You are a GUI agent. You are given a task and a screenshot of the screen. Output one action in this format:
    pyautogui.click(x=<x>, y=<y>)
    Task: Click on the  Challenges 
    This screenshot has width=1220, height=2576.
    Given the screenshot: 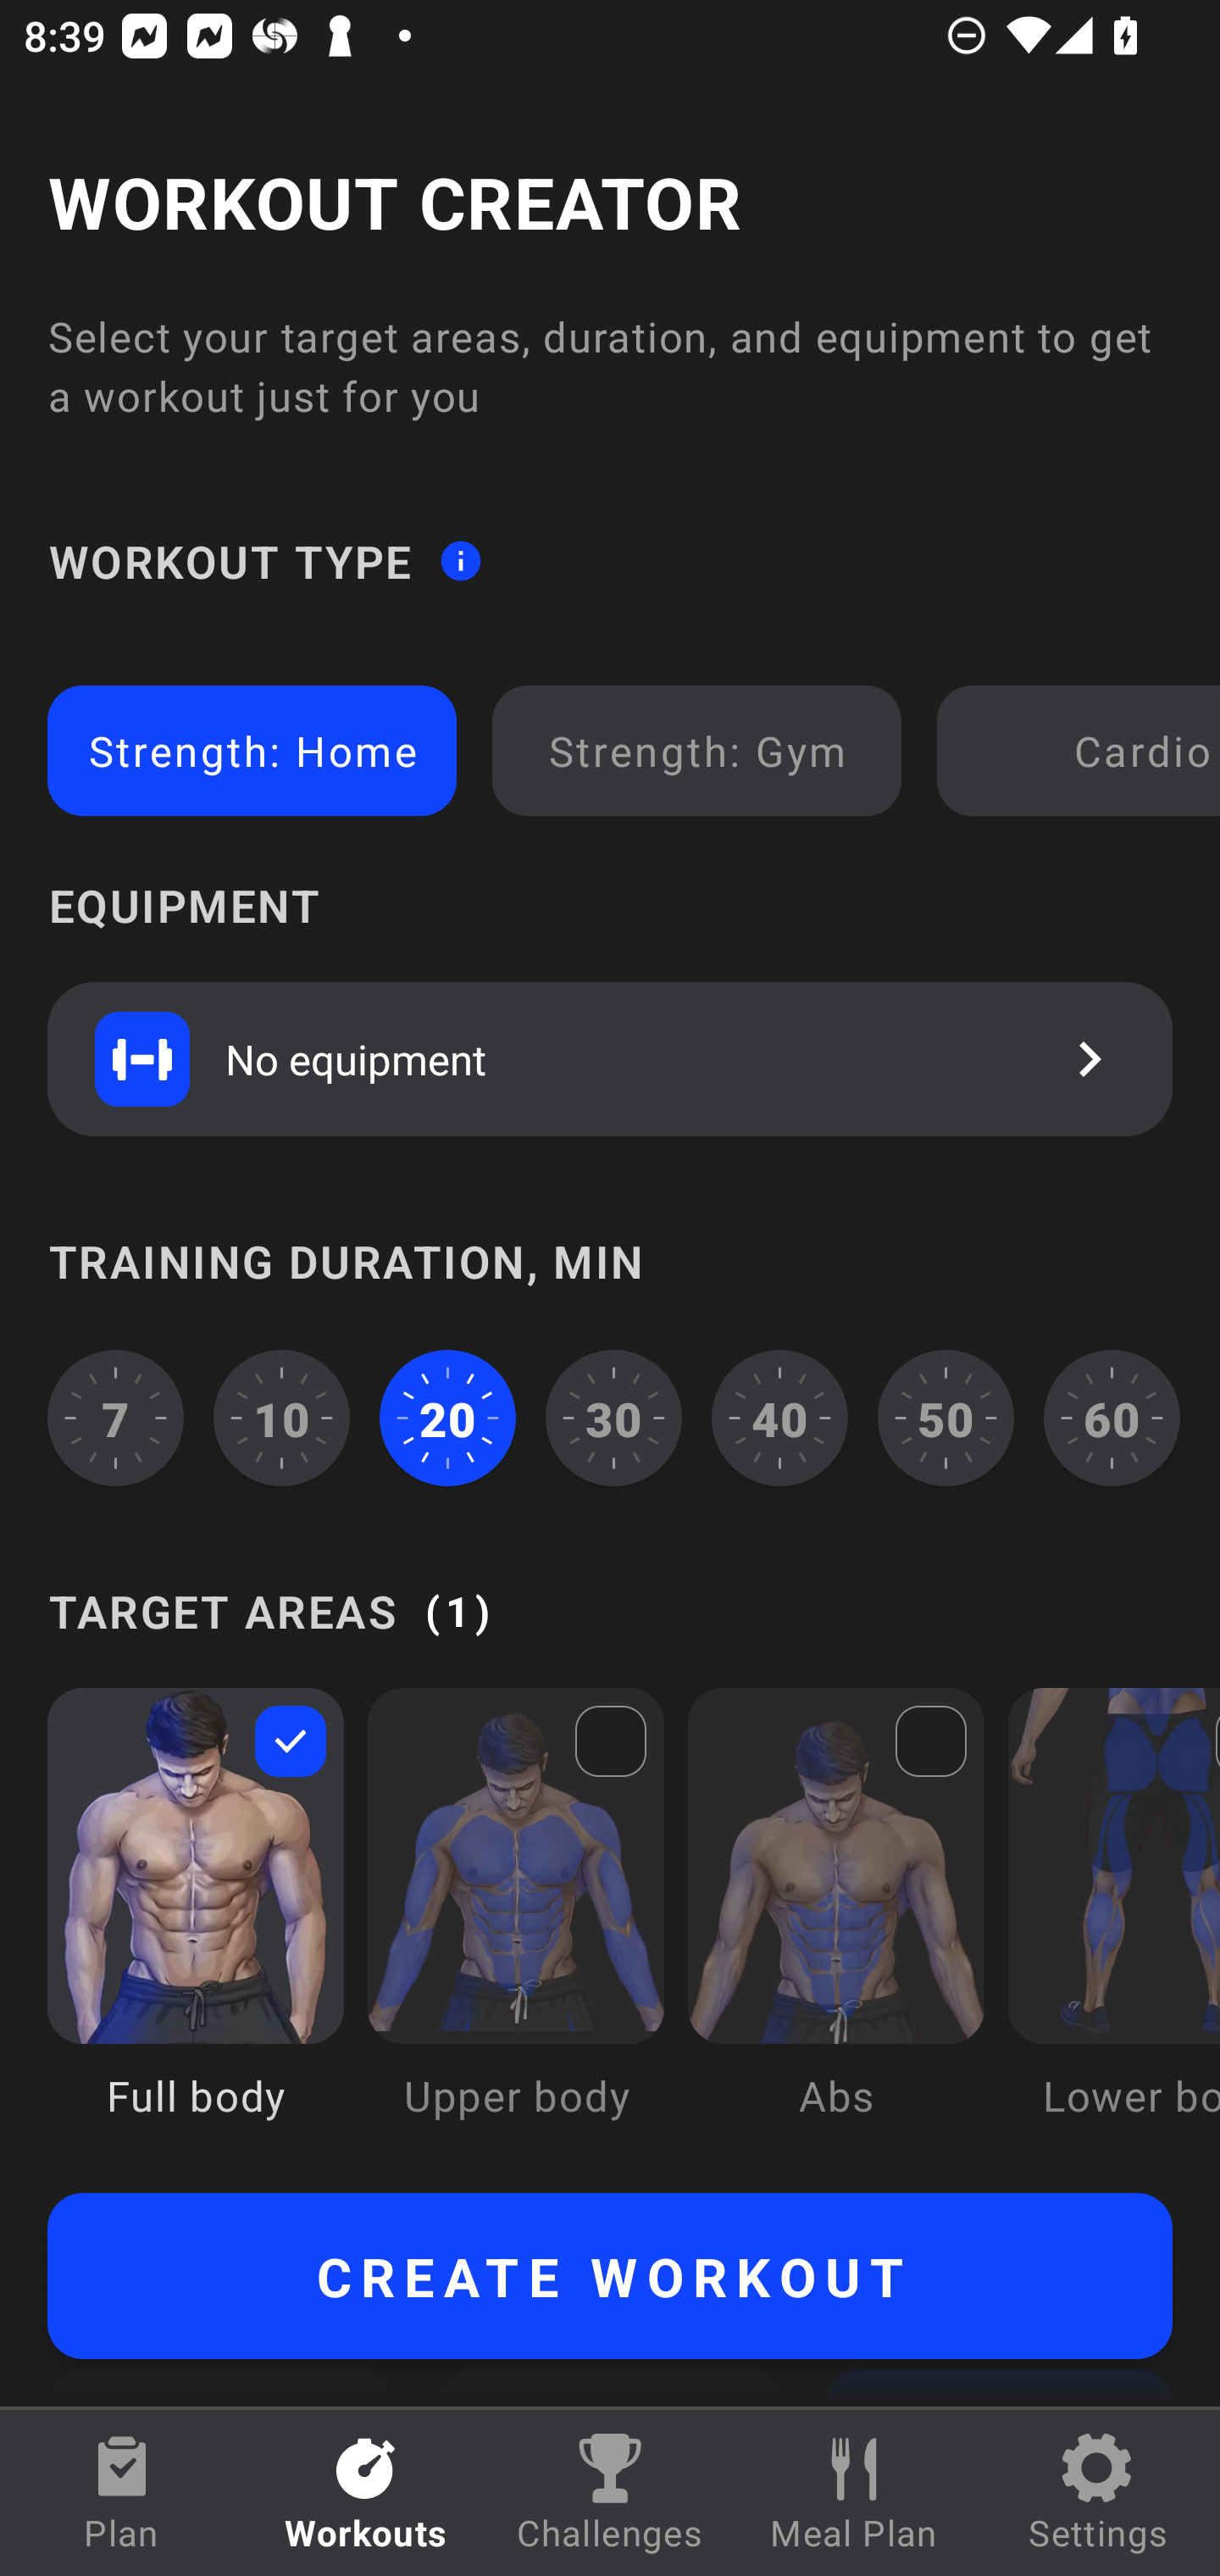 What is the action you would take?
    pyautogui.click(x=610, y=2493)
    